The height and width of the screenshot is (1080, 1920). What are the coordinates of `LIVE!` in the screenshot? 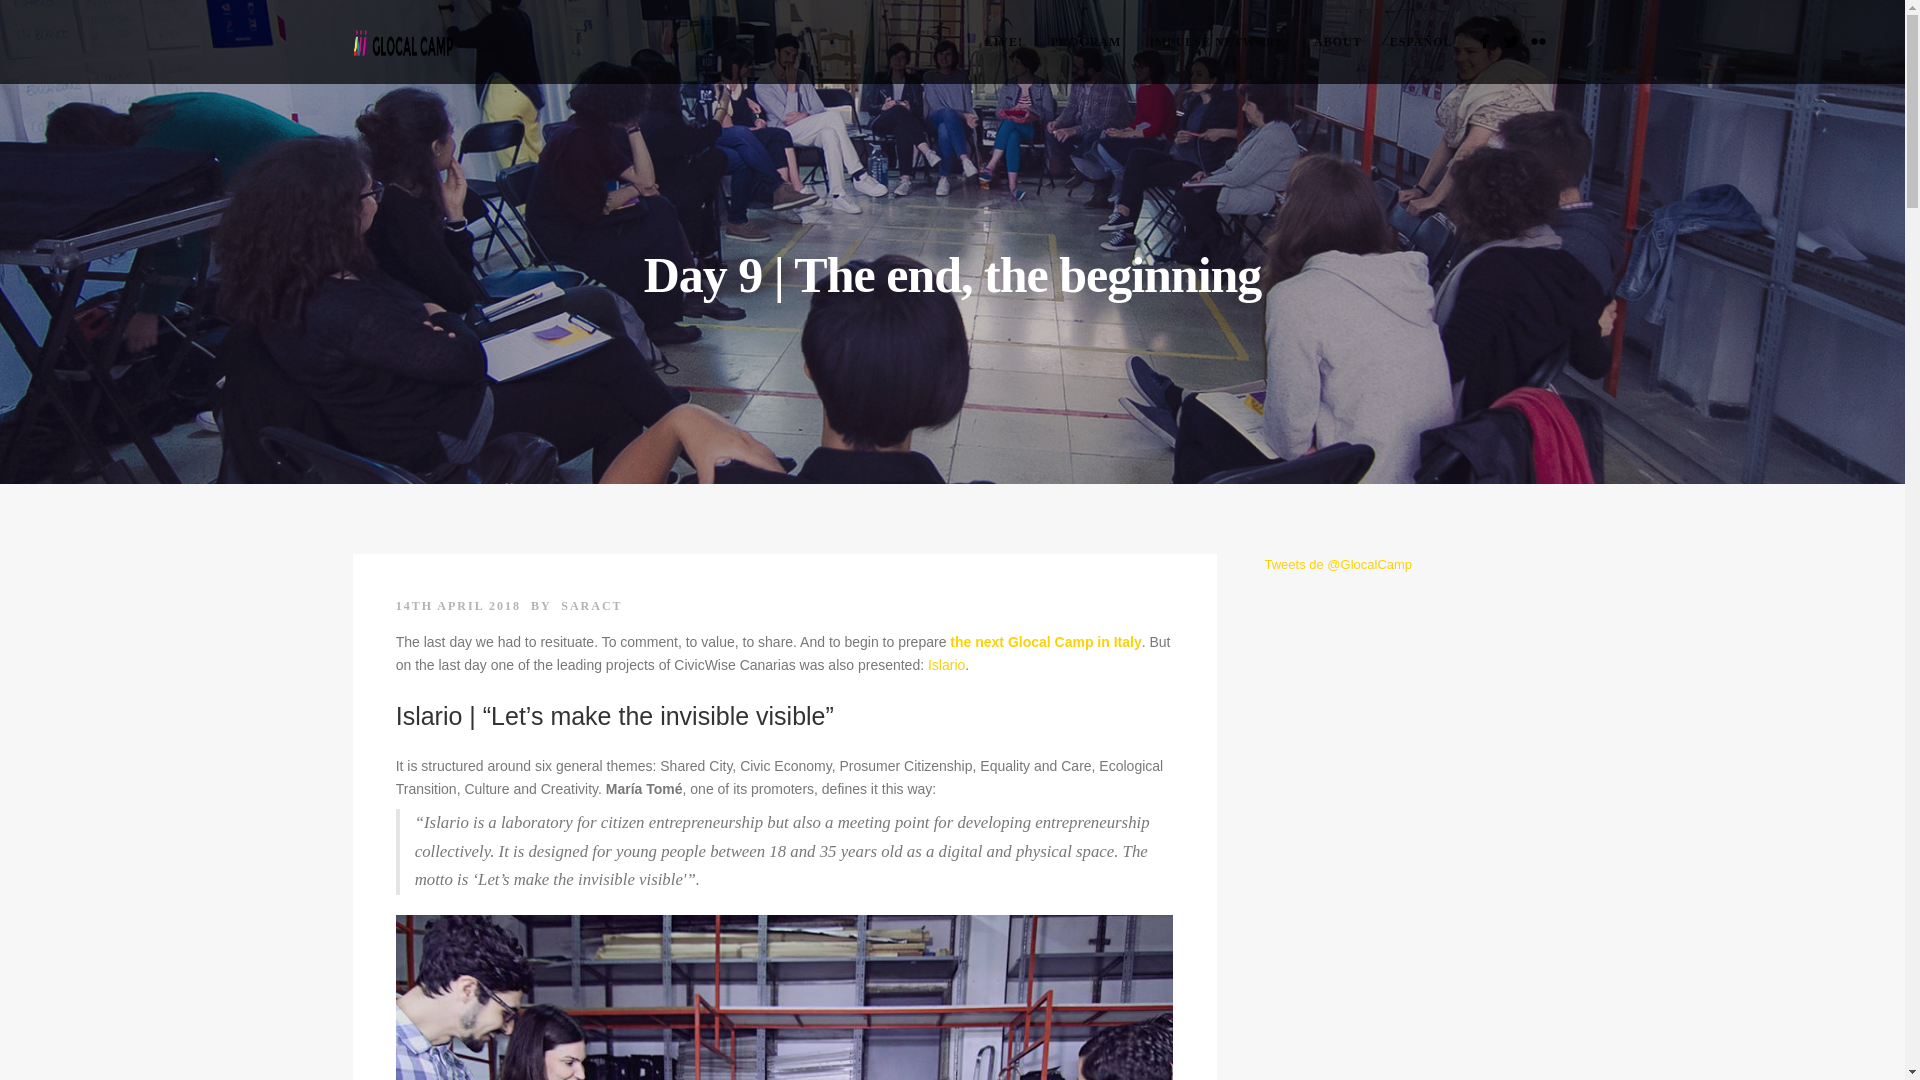 It's located at (1004, 42).